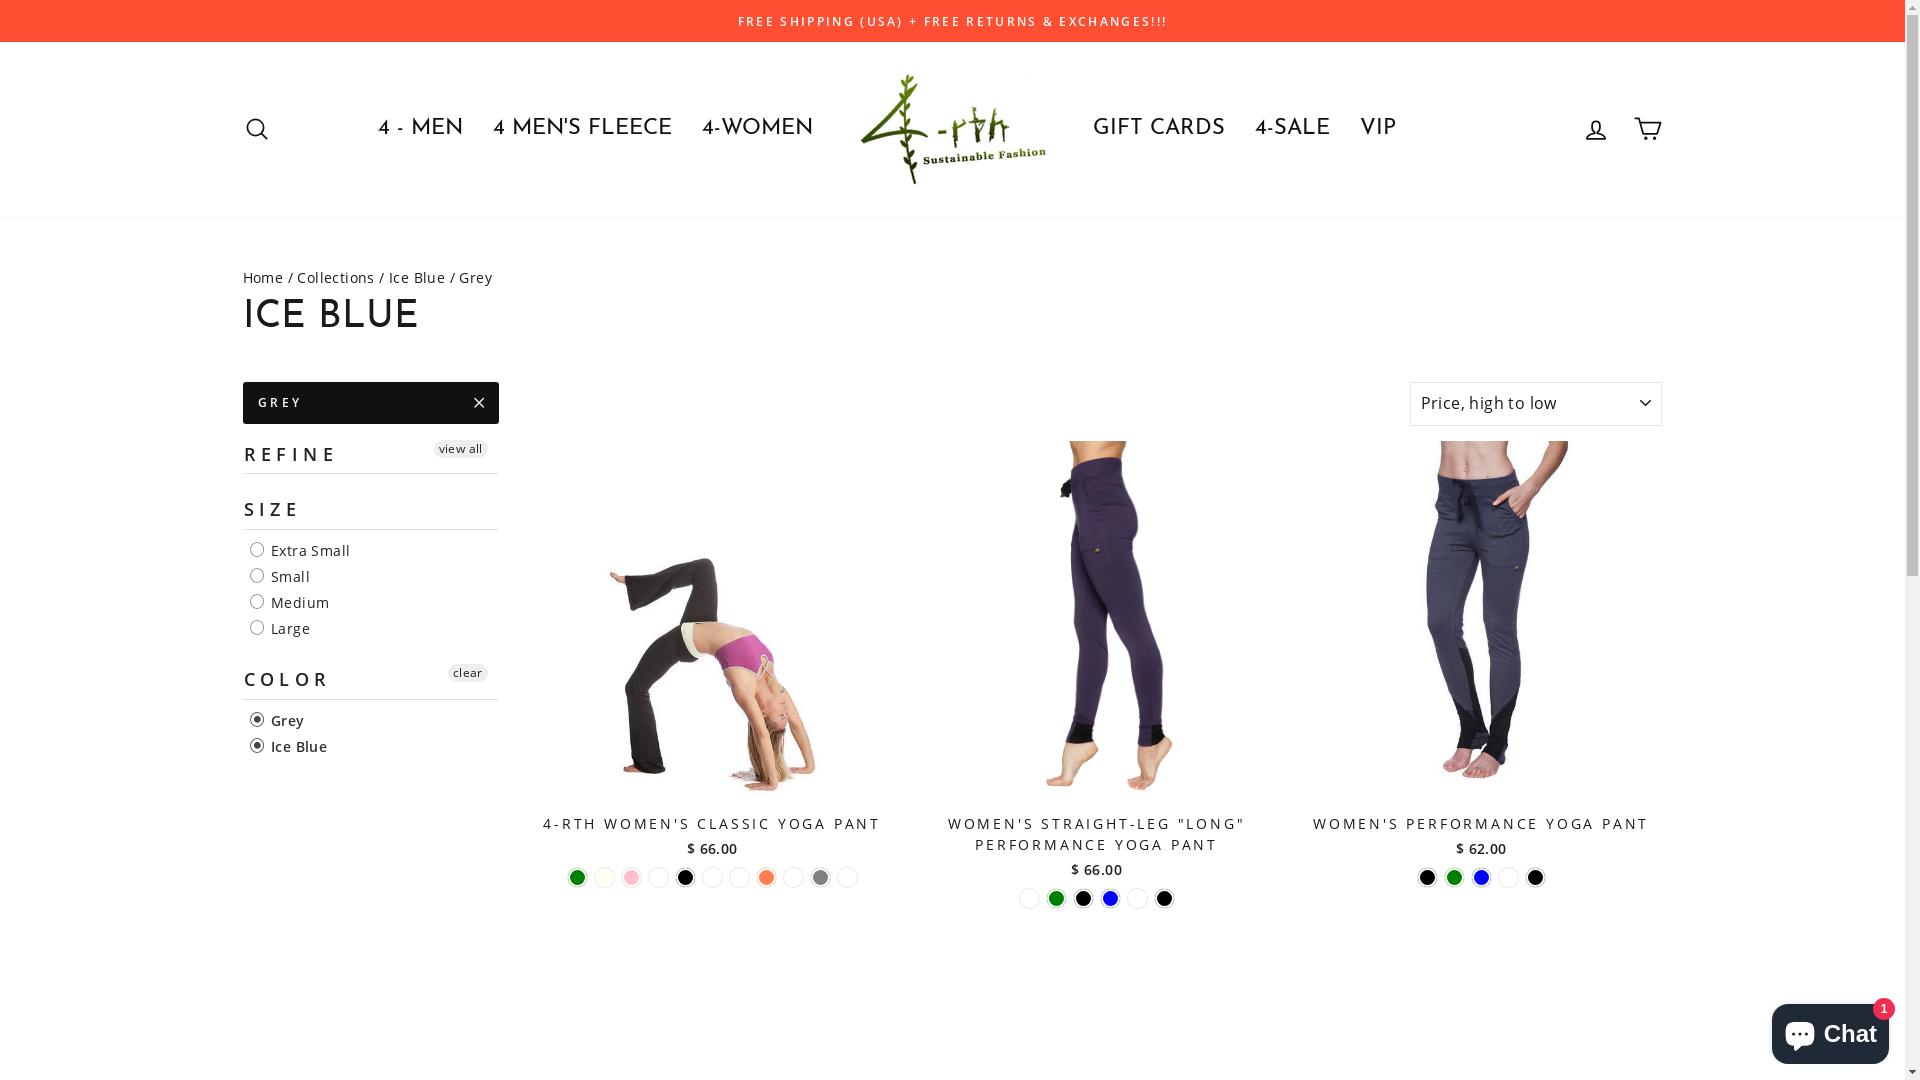  I want to click on VIP, so click(1377, 130).